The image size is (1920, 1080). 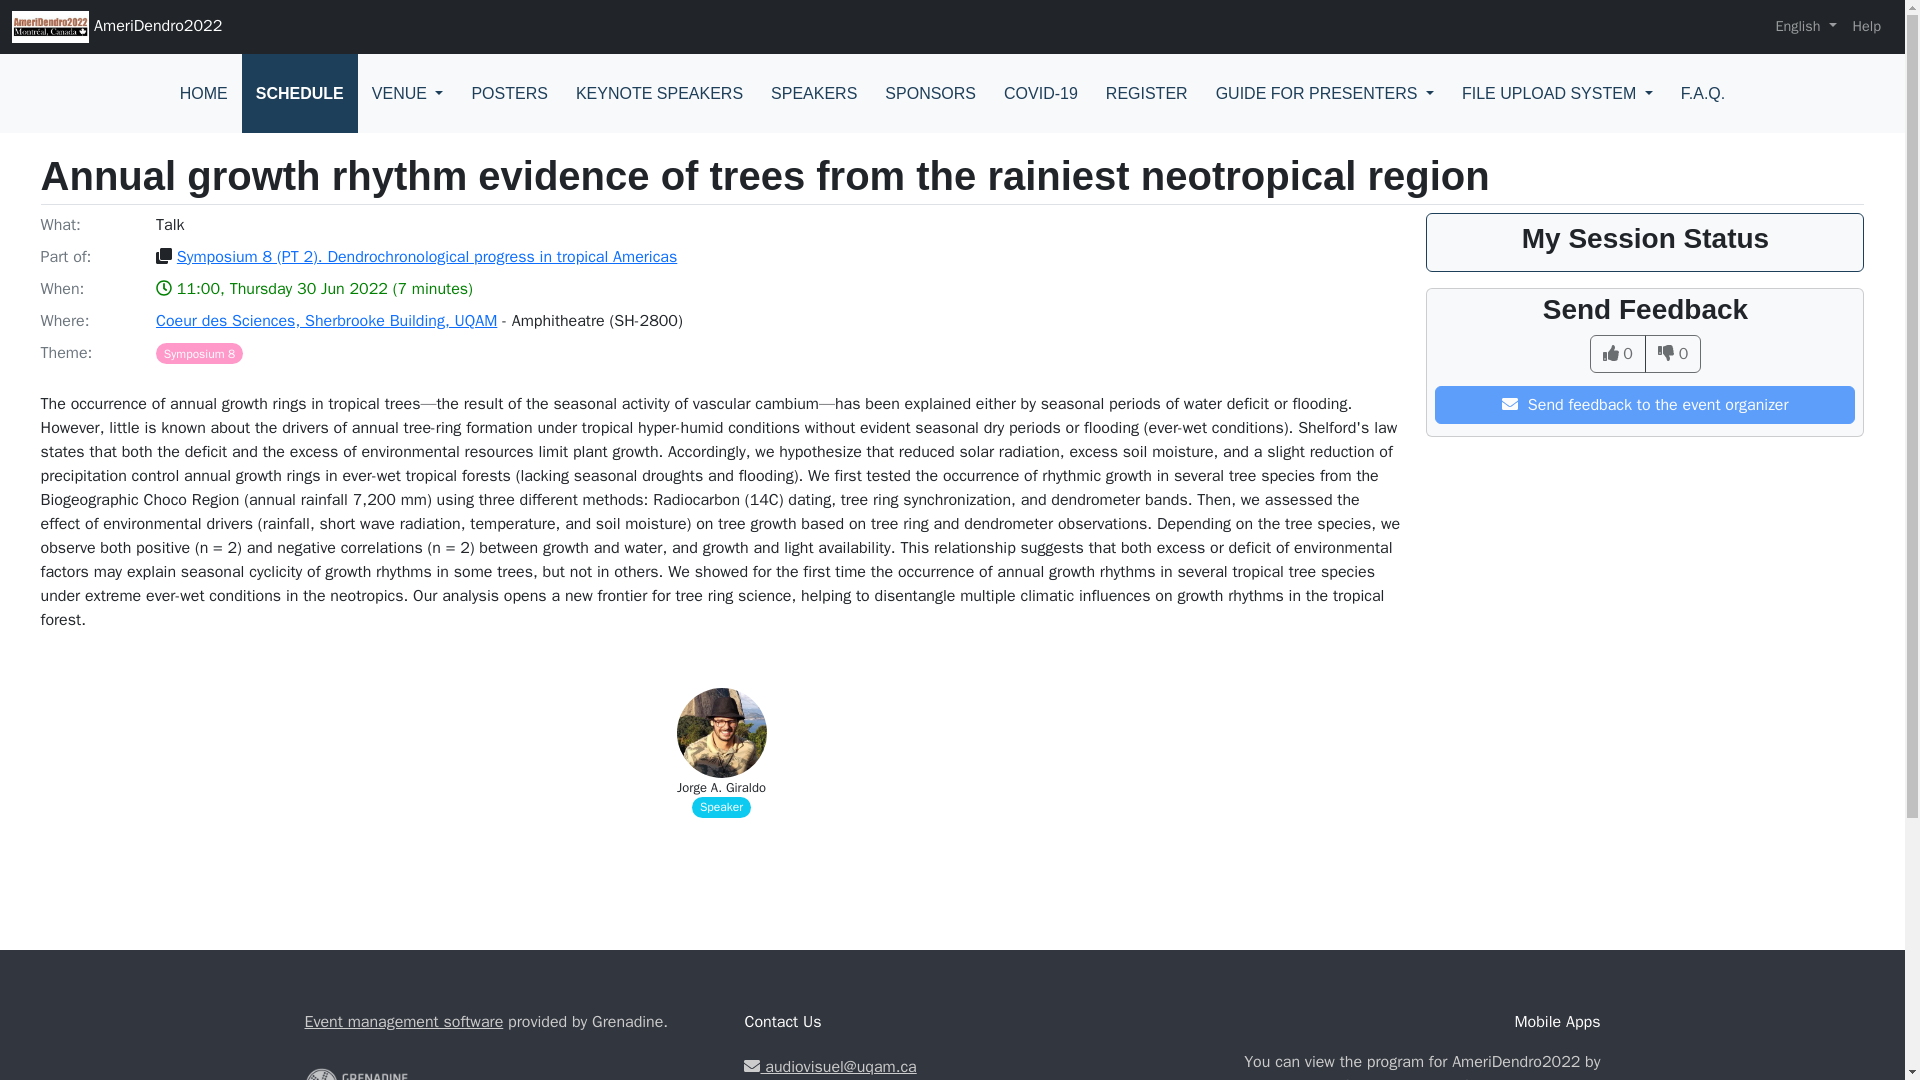 I want to click on KEYNOTE SPEAKERS, so click(x=659, y=93).